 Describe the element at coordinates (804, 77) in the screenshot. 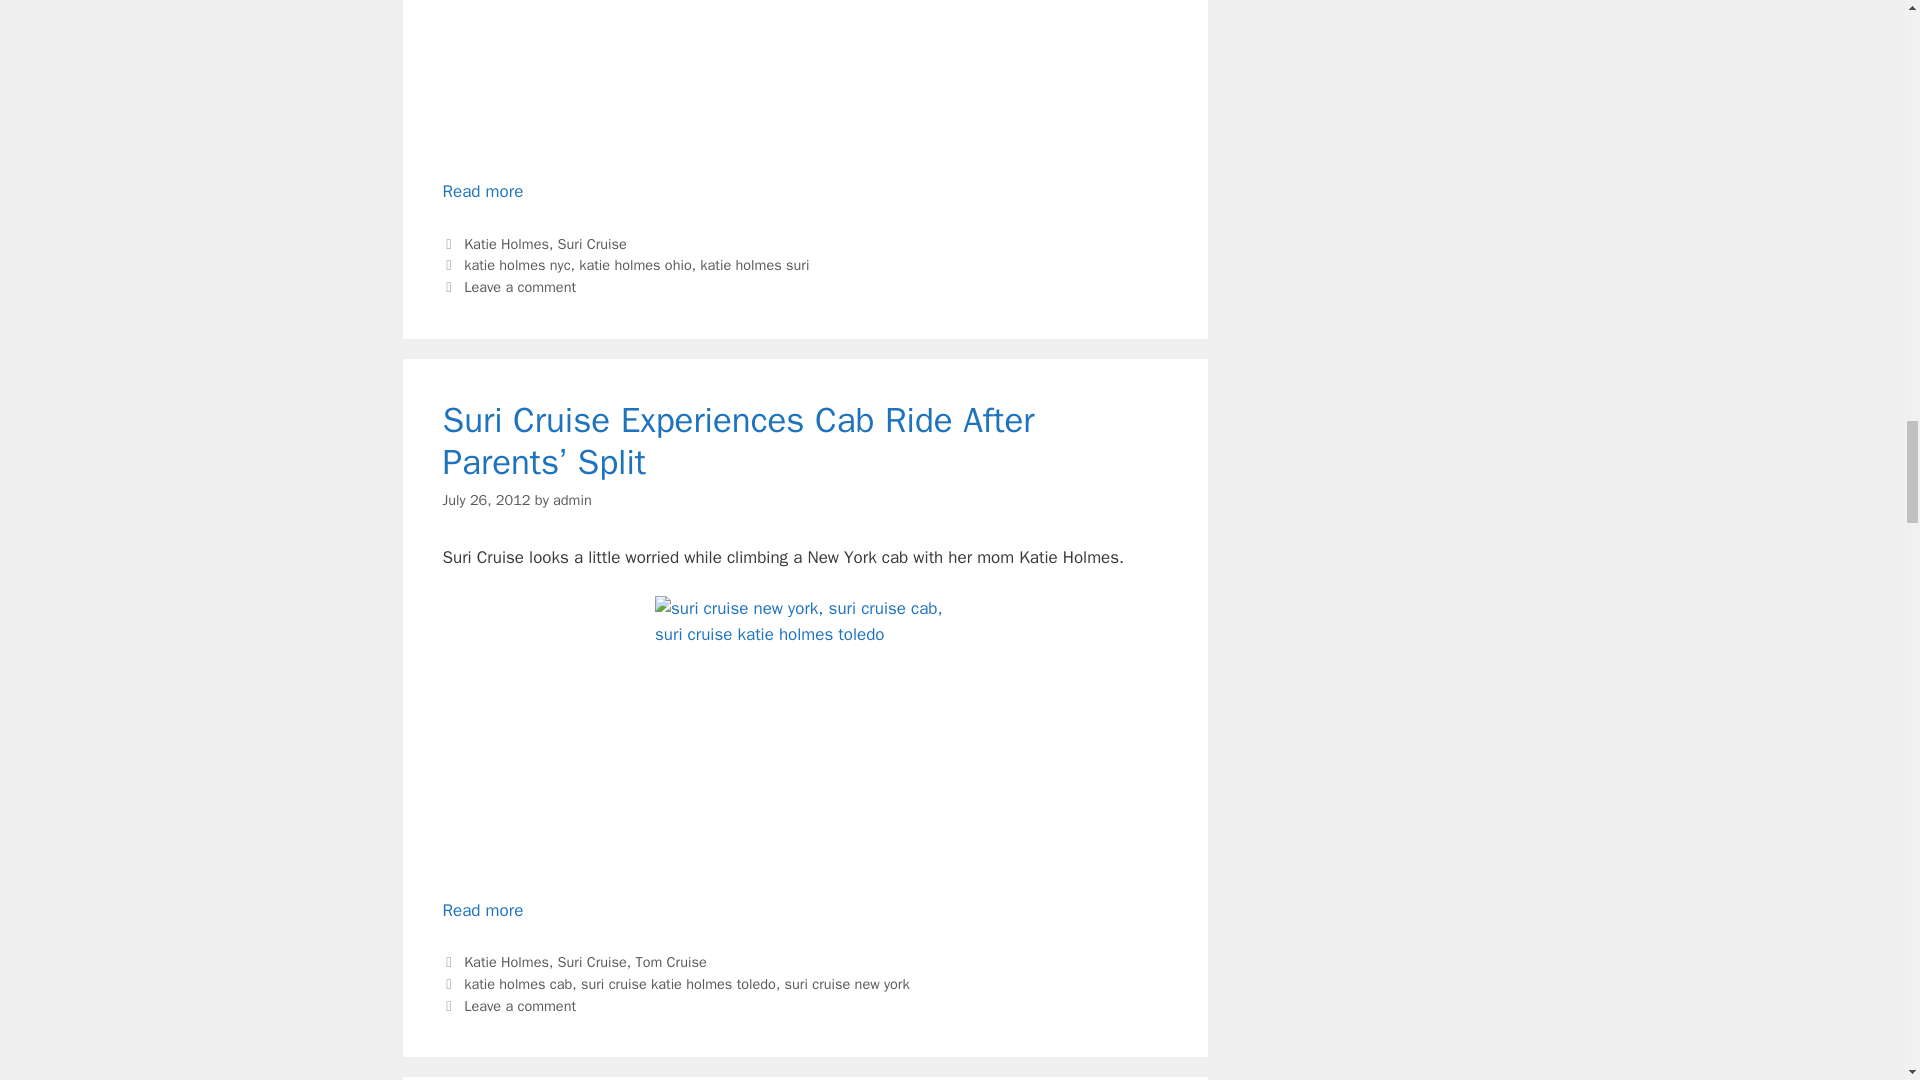

I see `Katie Holmes And Suri Cruise Share A Laugh In New York ` at that location.